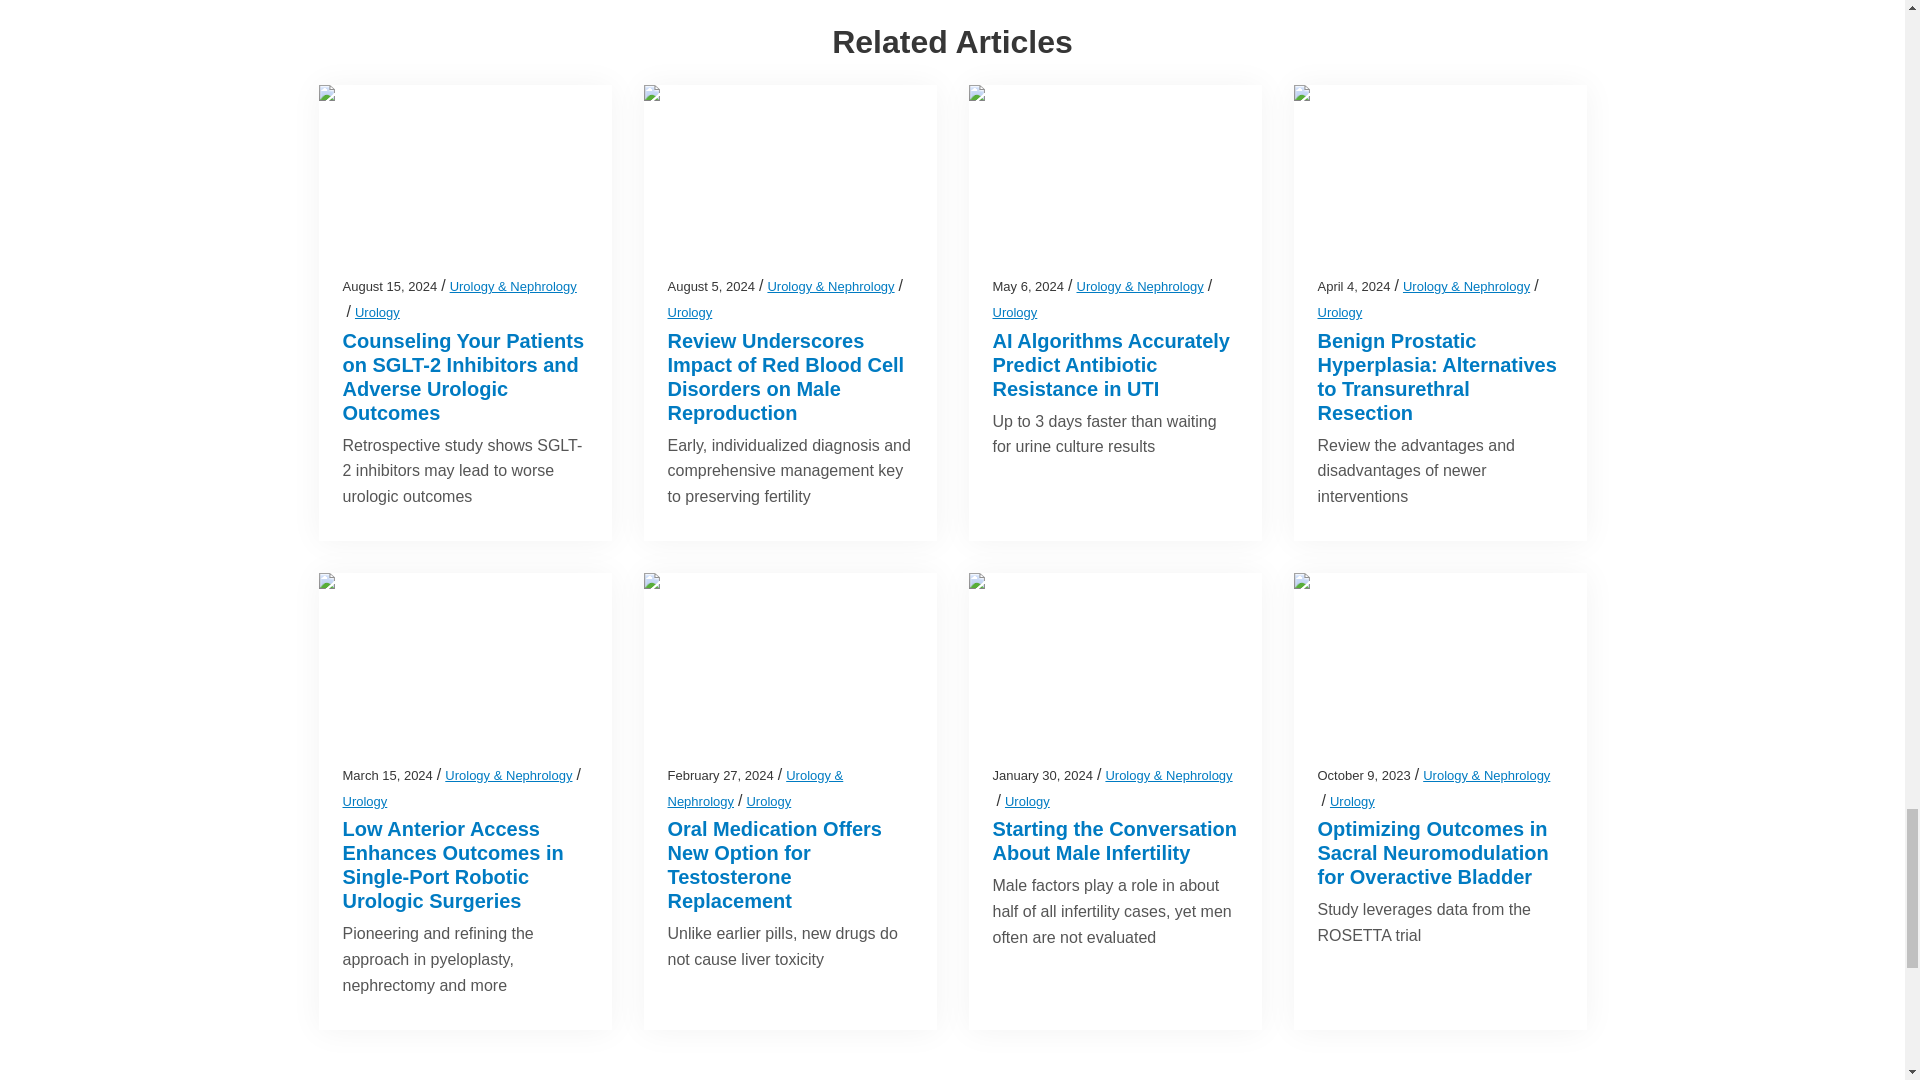 The height and width of the screenshot is (1080, 1920). I want to click on Urology, so click(690, 312).